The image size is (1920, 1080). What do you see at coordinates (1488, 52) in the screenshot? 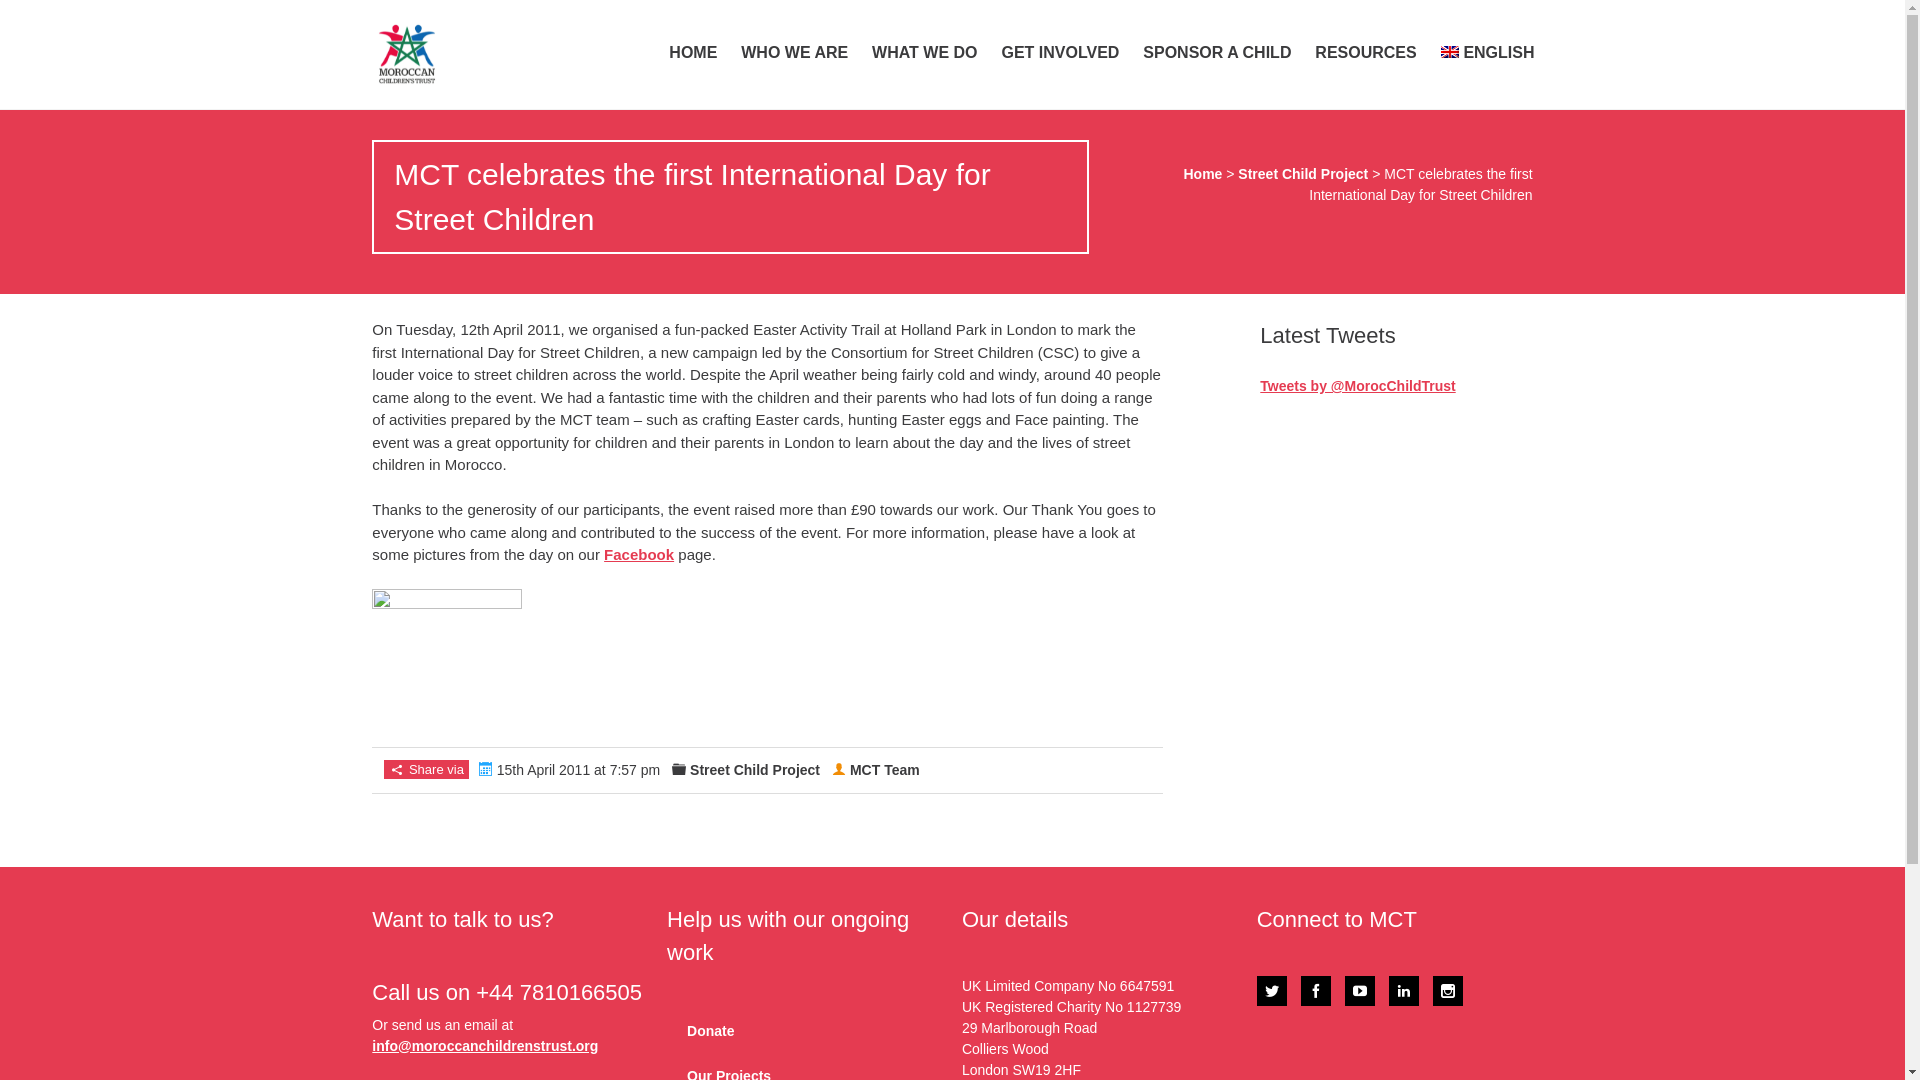
I see `English` at bounding box center [1488, 52].